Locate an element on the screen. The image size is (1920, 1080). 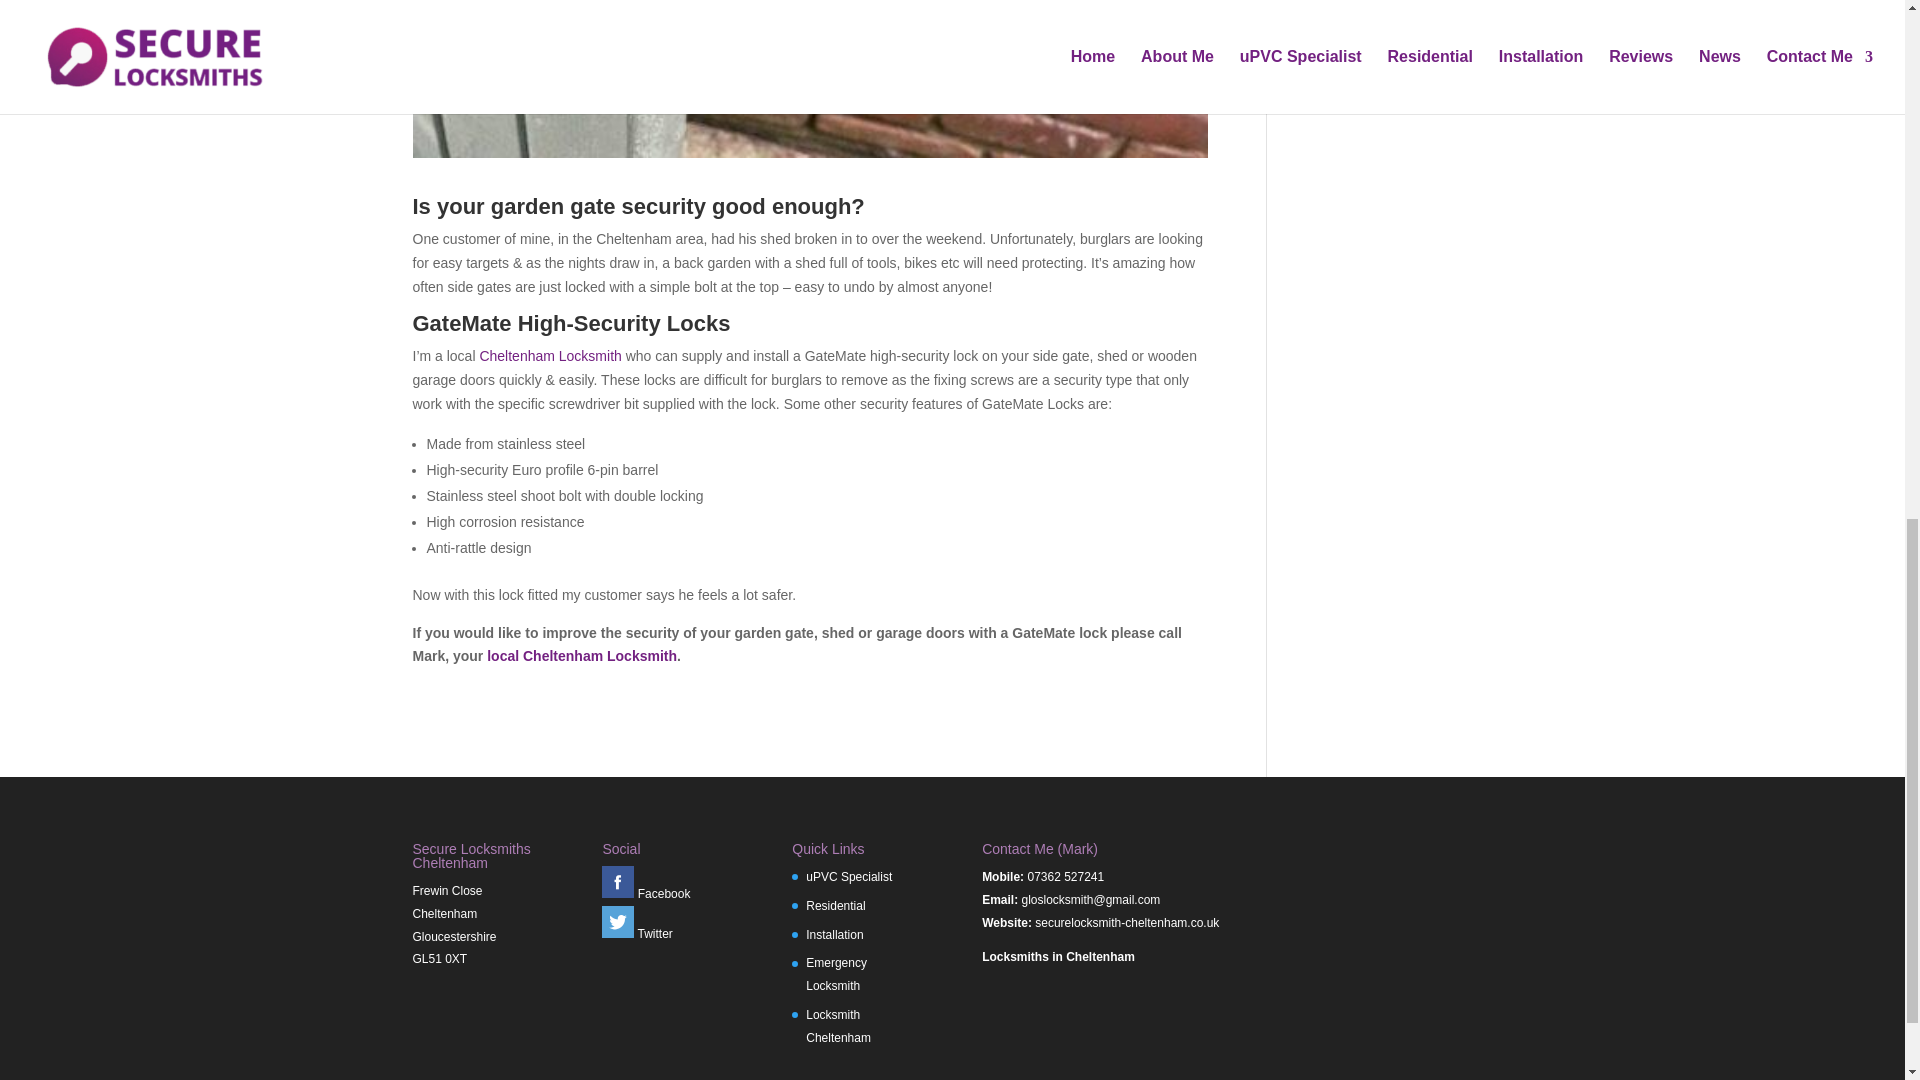
local Cheltenham Locksmith is located at coordinates (582, 656).